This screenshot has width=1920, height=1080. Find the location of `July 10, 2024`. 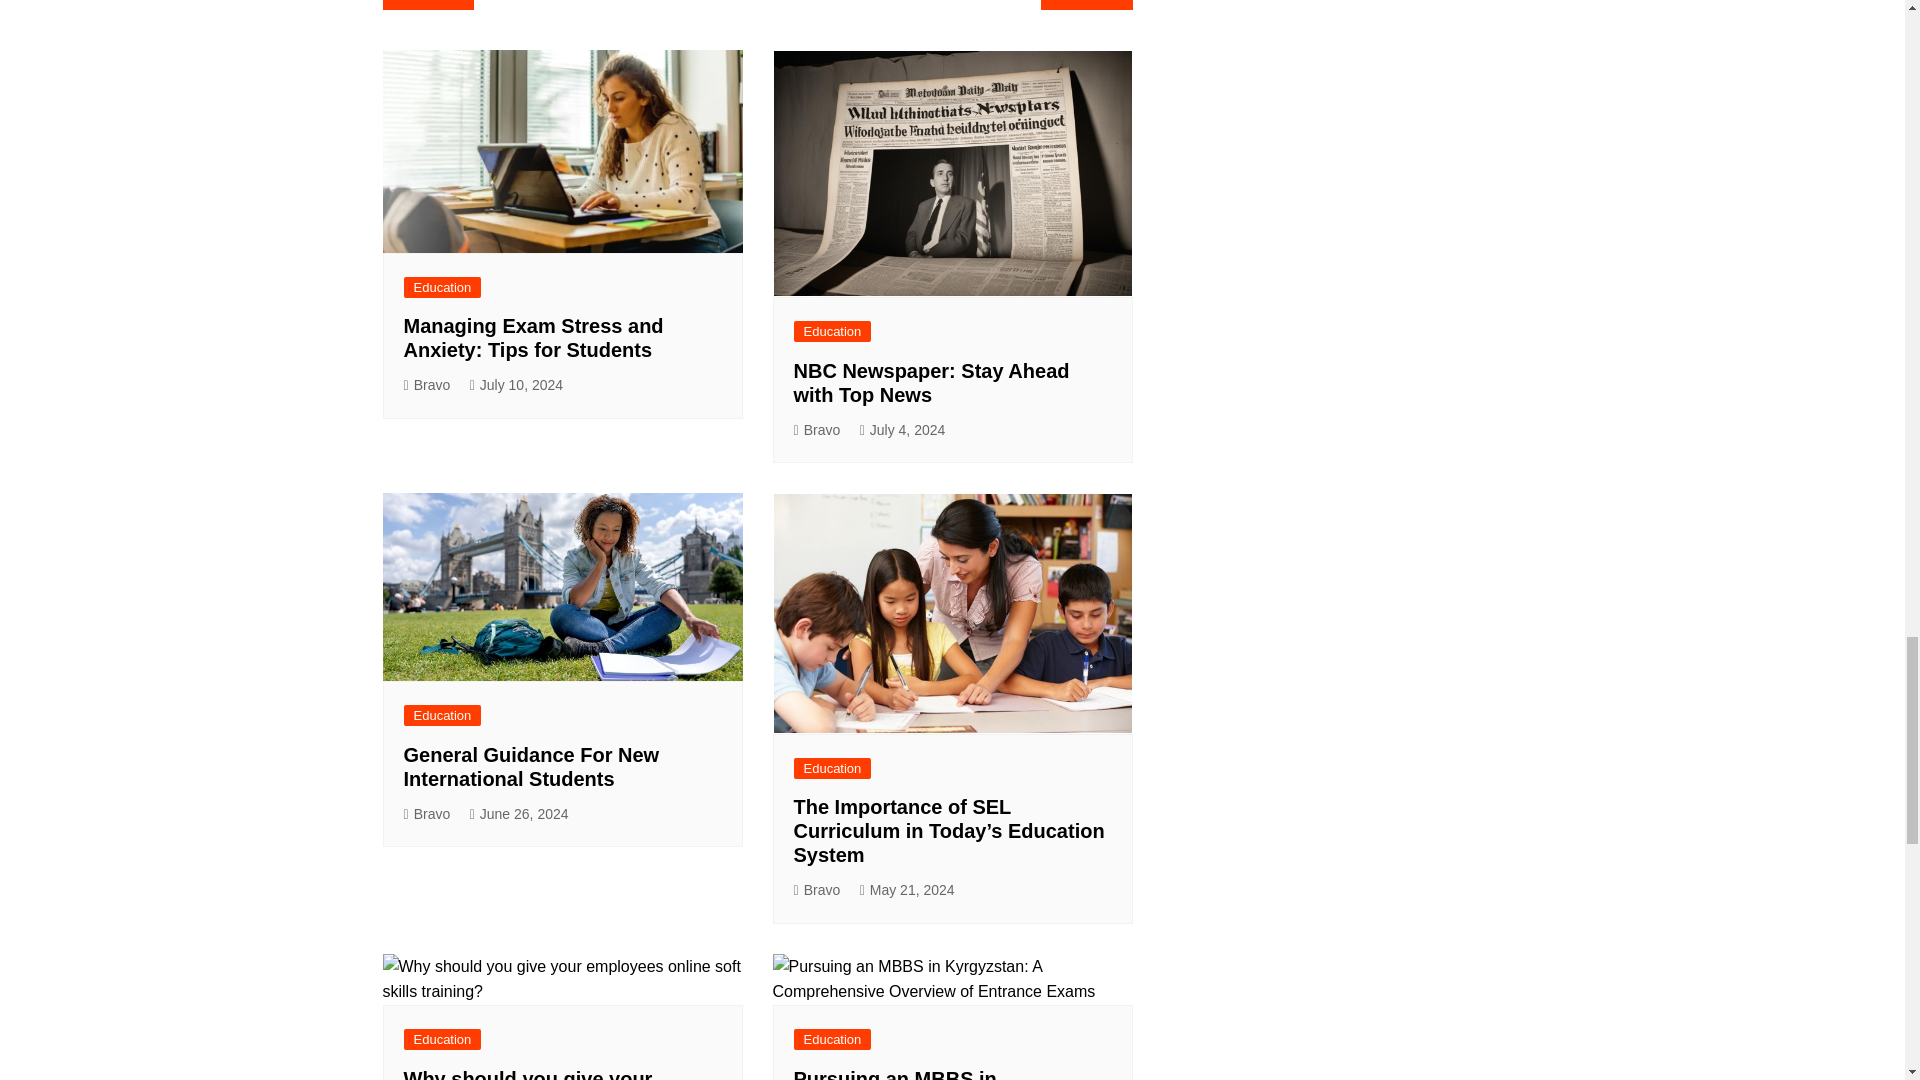

July 10, 2024 is located at coordinates (516, 385).